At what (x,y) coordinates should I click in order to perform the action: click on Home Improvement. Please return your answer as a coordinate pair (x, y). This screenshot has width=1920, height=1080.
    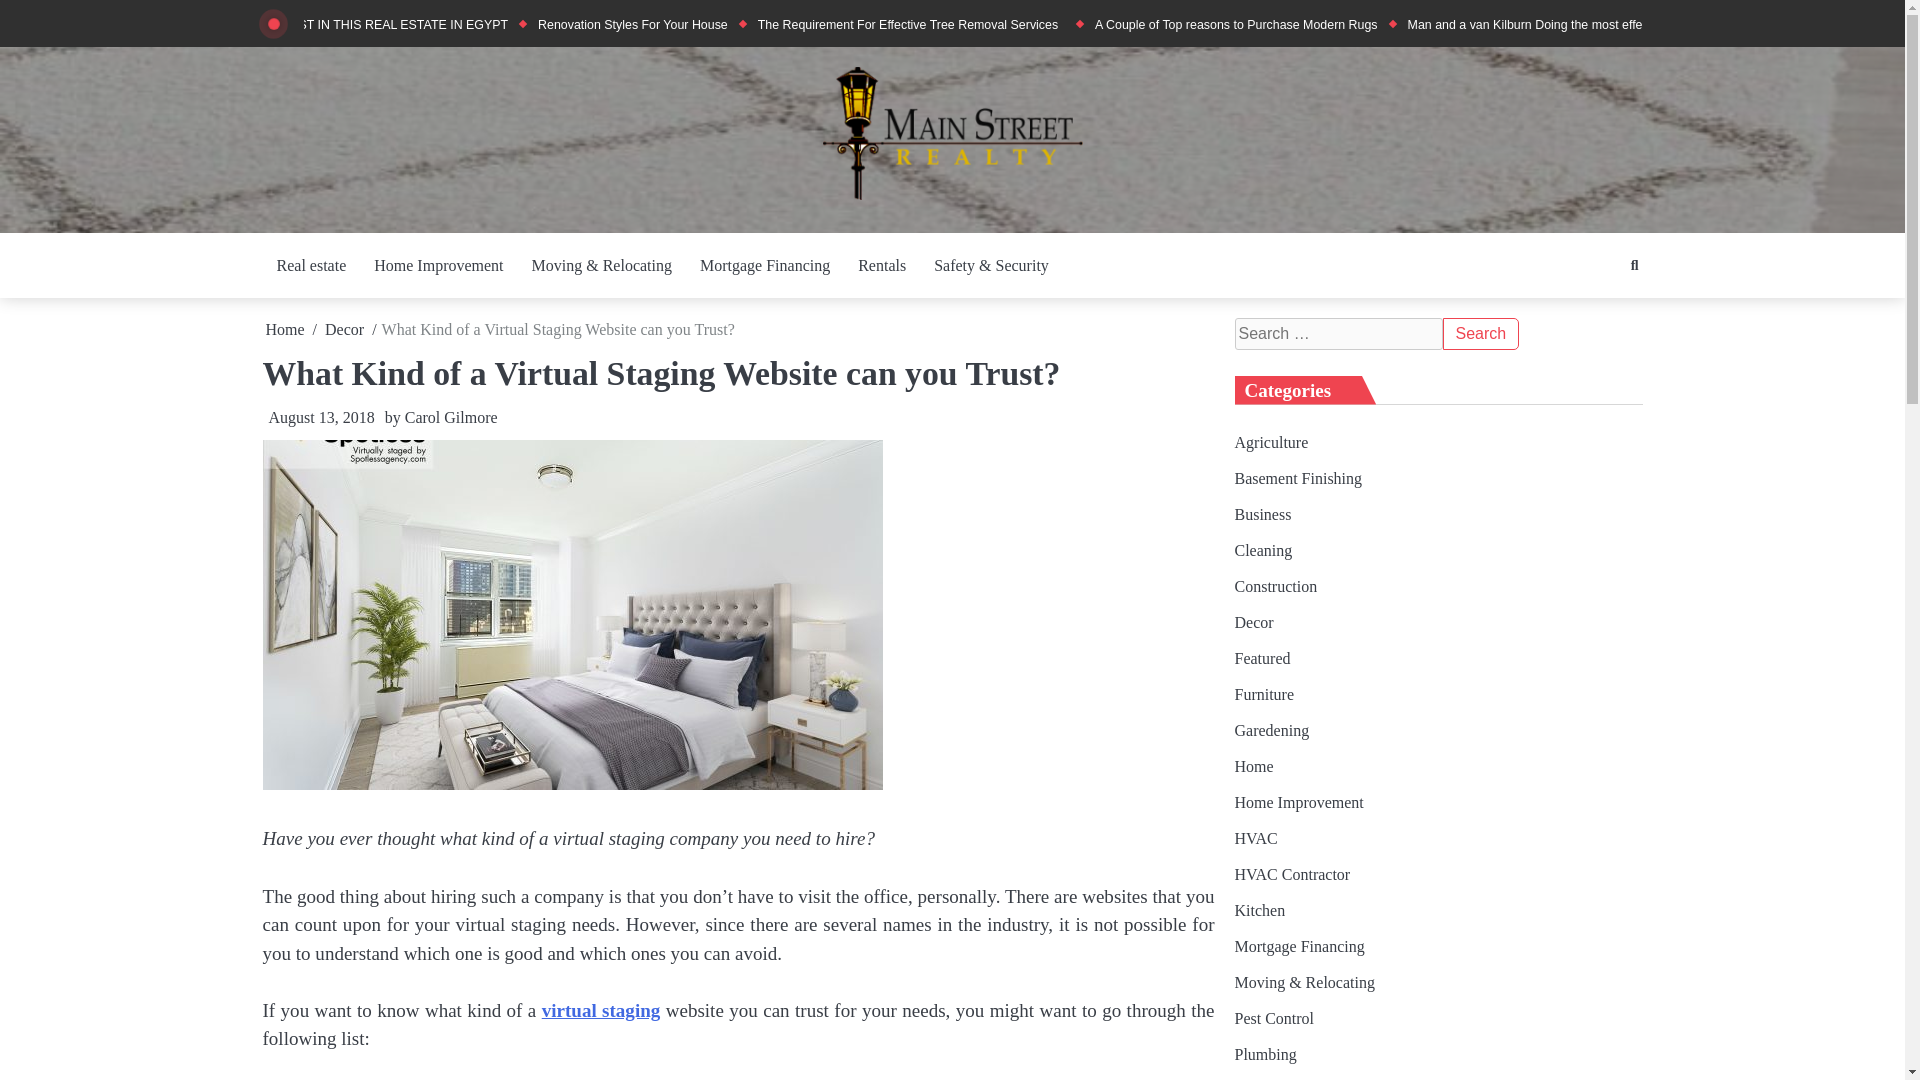
    Looking at the image, I should click on (438, 266).